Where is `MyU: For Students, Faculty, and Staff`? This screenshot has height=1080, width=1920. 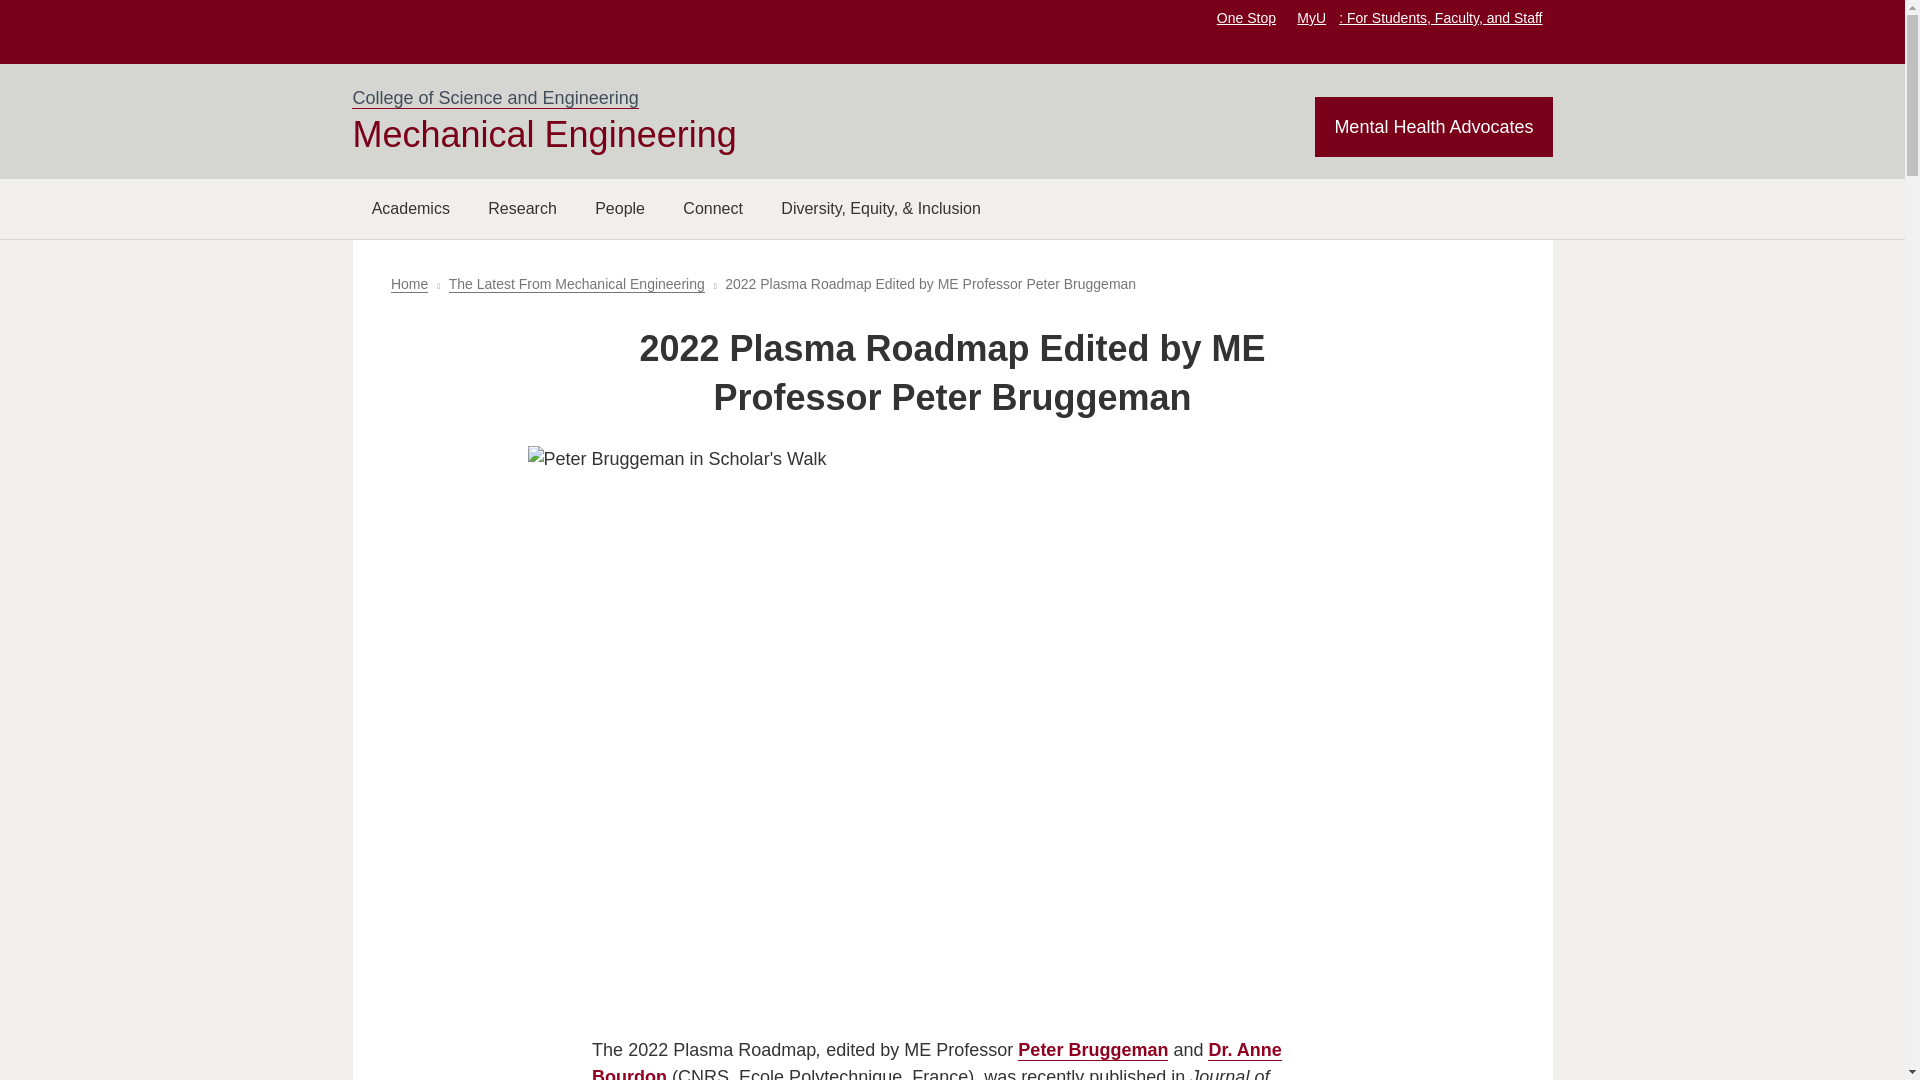
MyU: For Students, Faculty, and Staff is located at coordinates (1419, 17).